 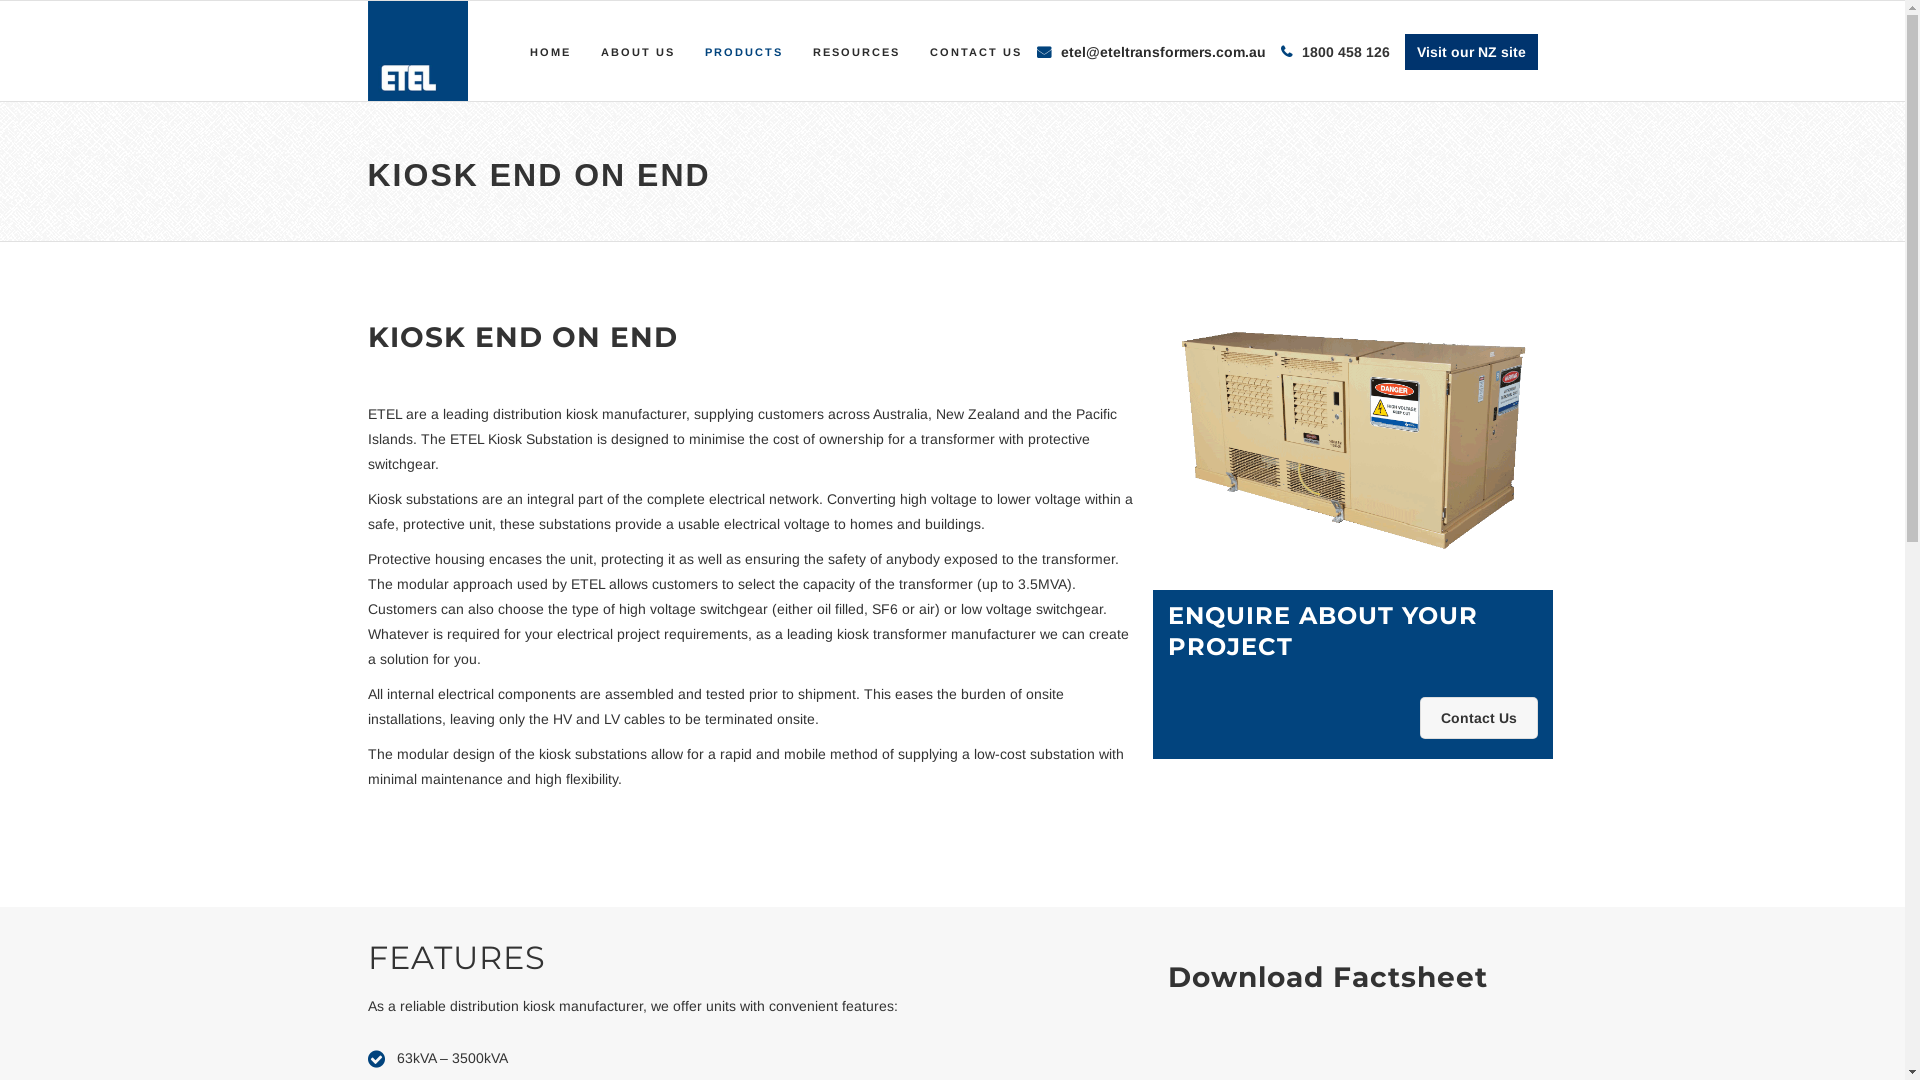 I want to click on PRODUCTS, so click(x=744, y=52).